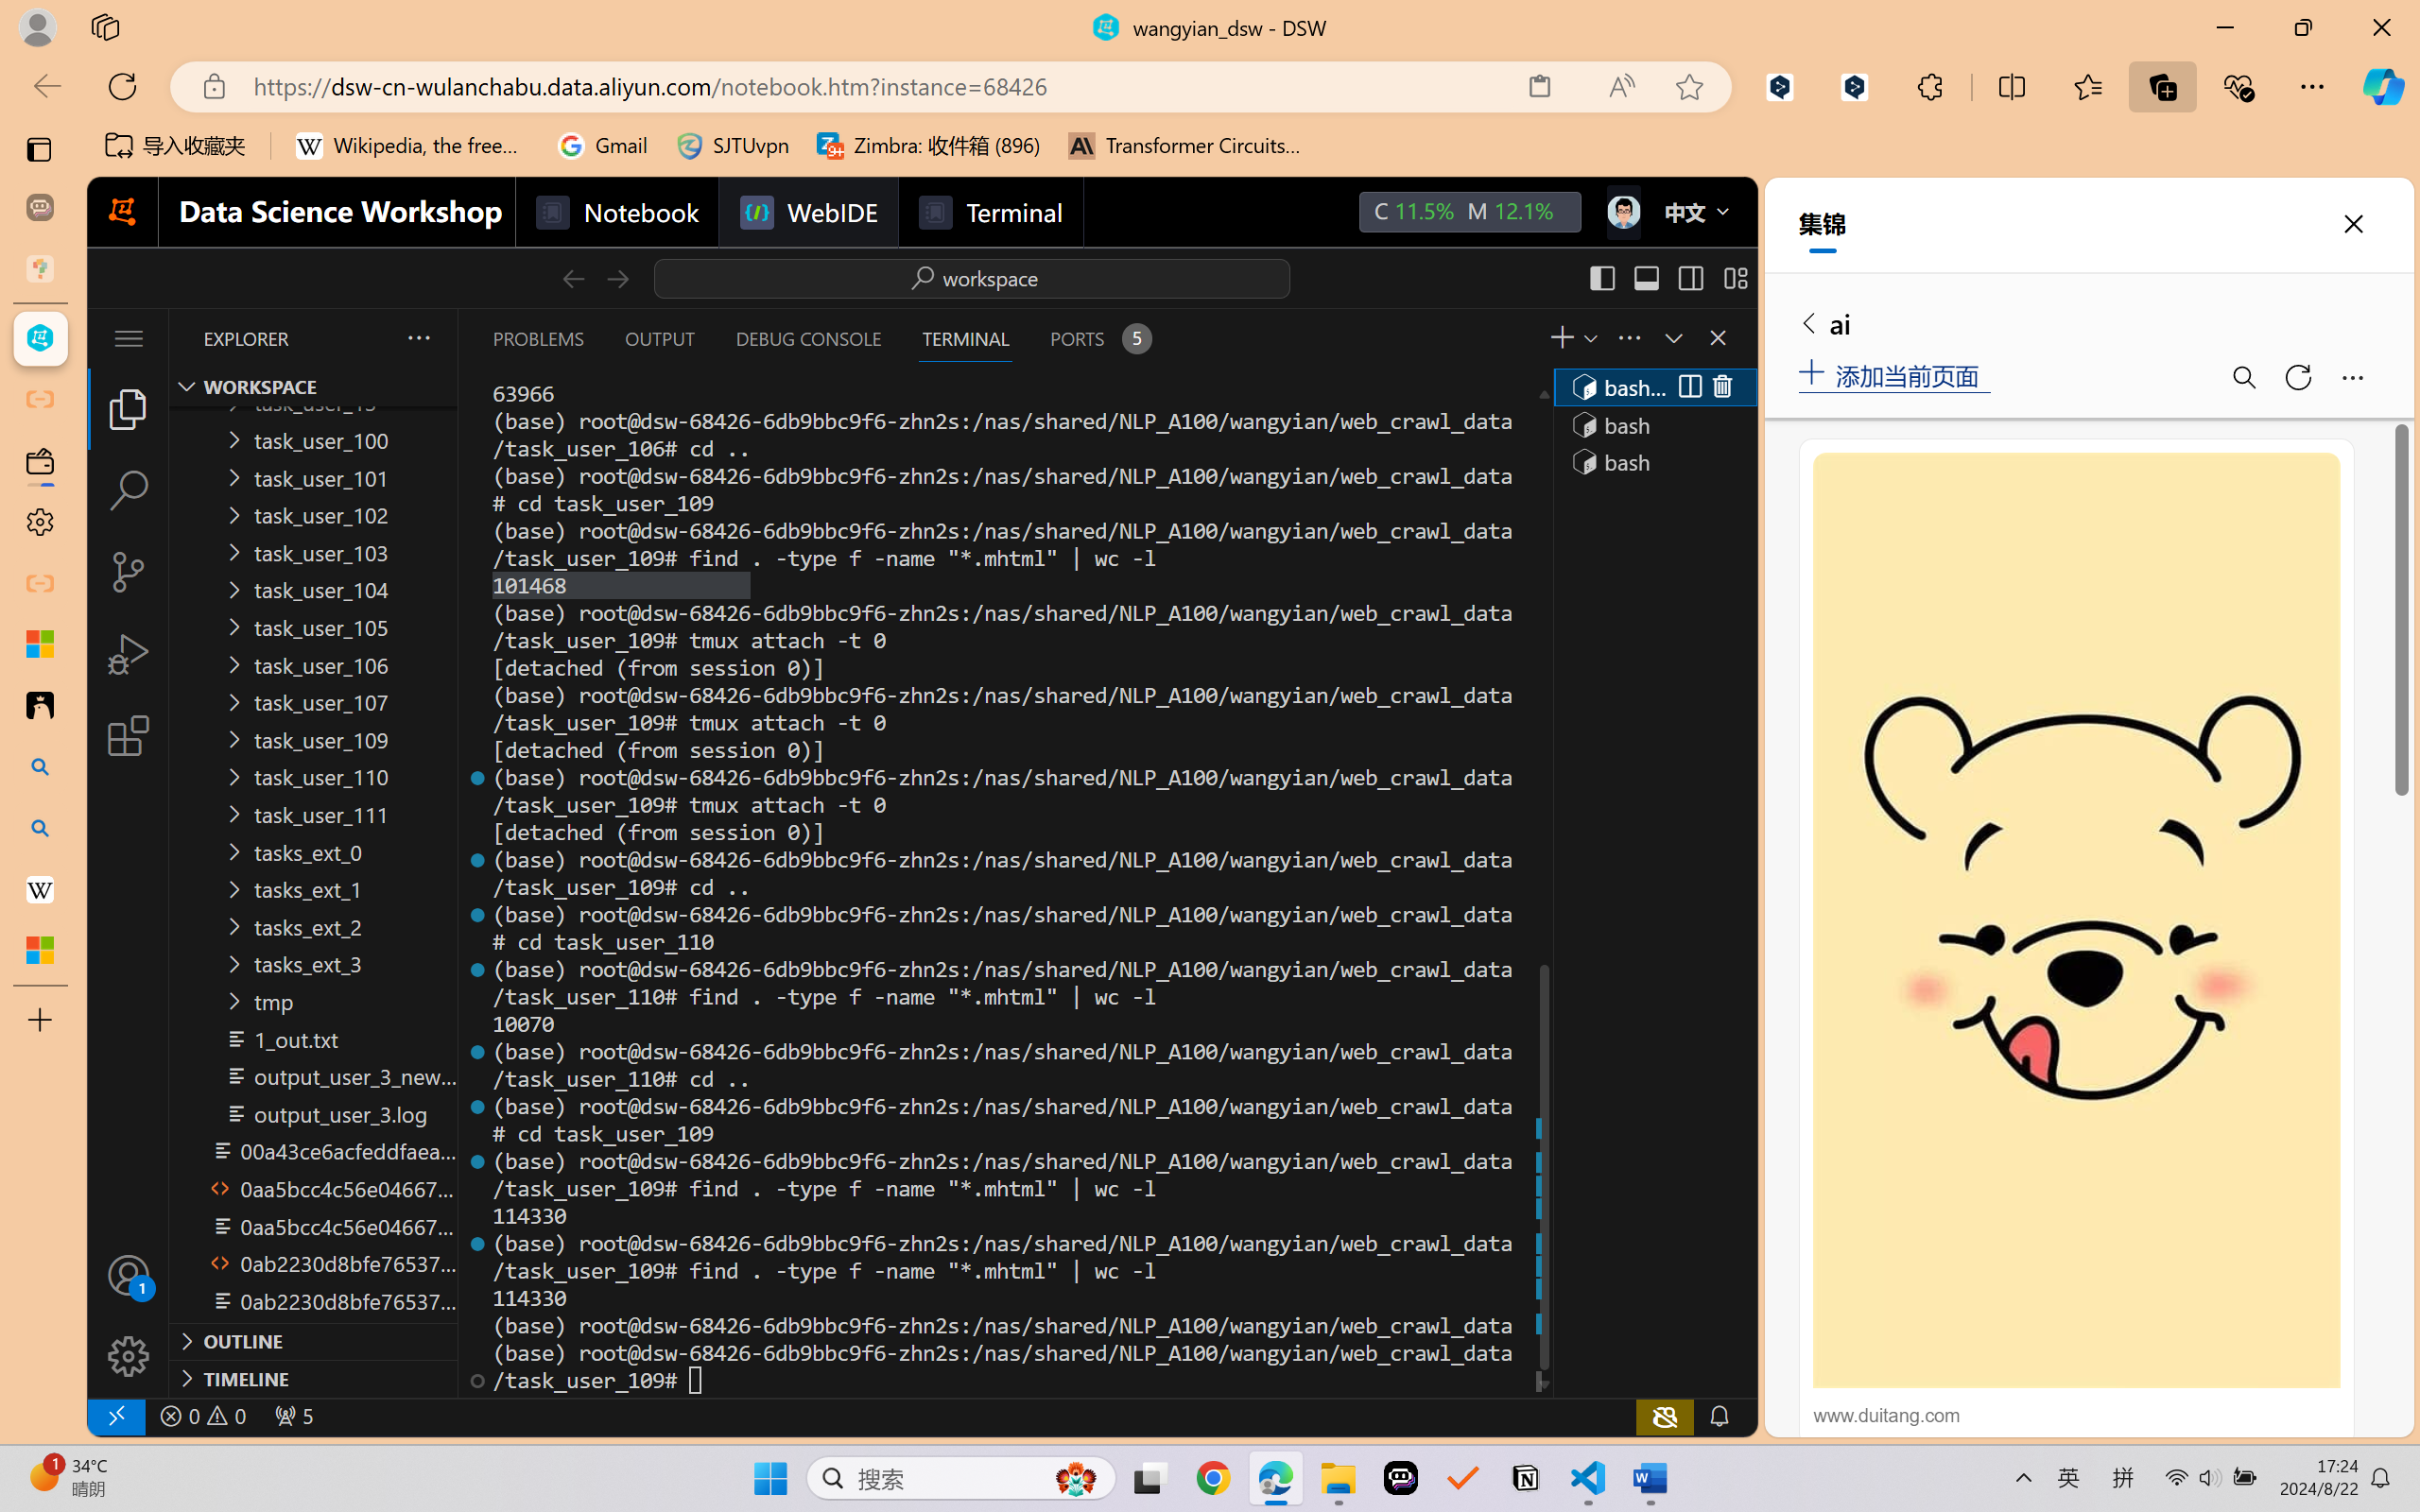 This screenshot has width=2420, height=1512. I want to click on Explorer Section: workspace, so click(313, 387).